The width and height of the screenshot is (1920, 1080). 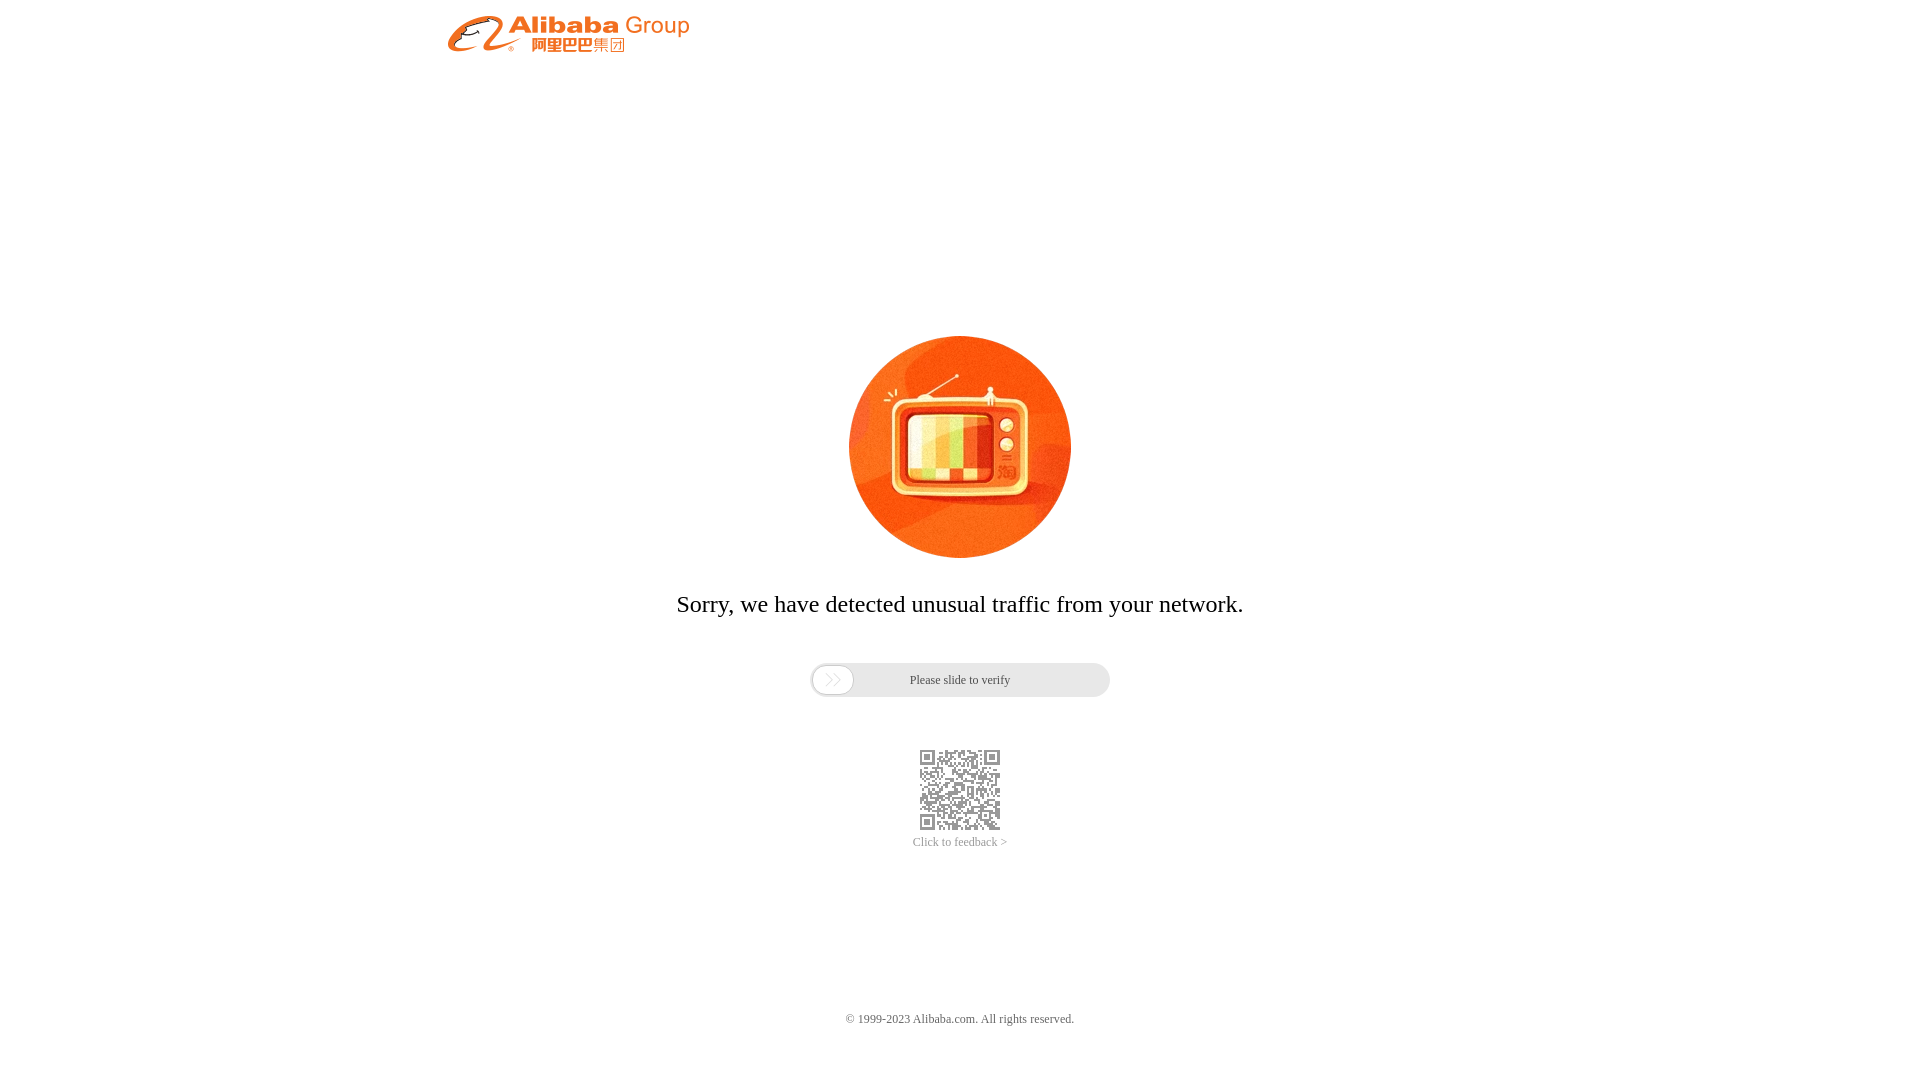 I want to click on Click to feedback >, so click(x=960, y=842).